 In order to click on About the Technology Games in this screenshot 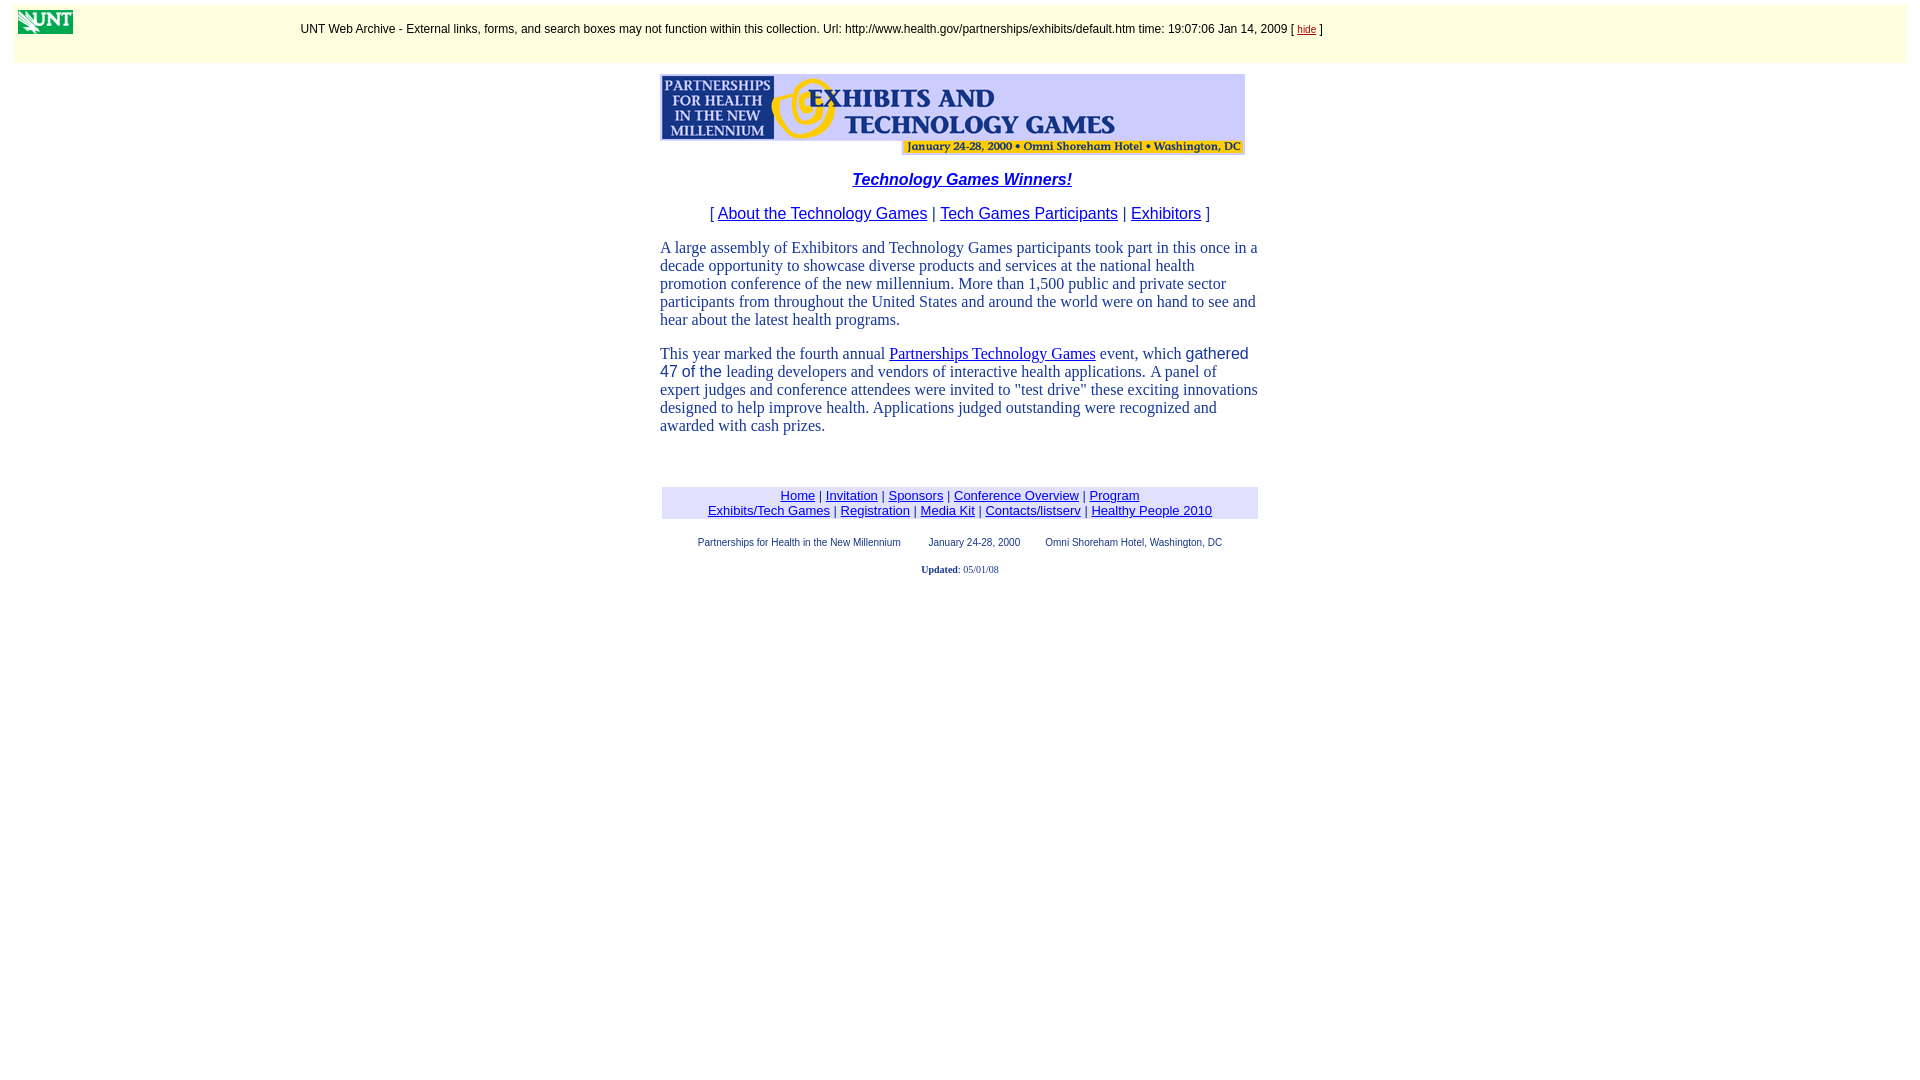, I will do `click(822, 214)`.